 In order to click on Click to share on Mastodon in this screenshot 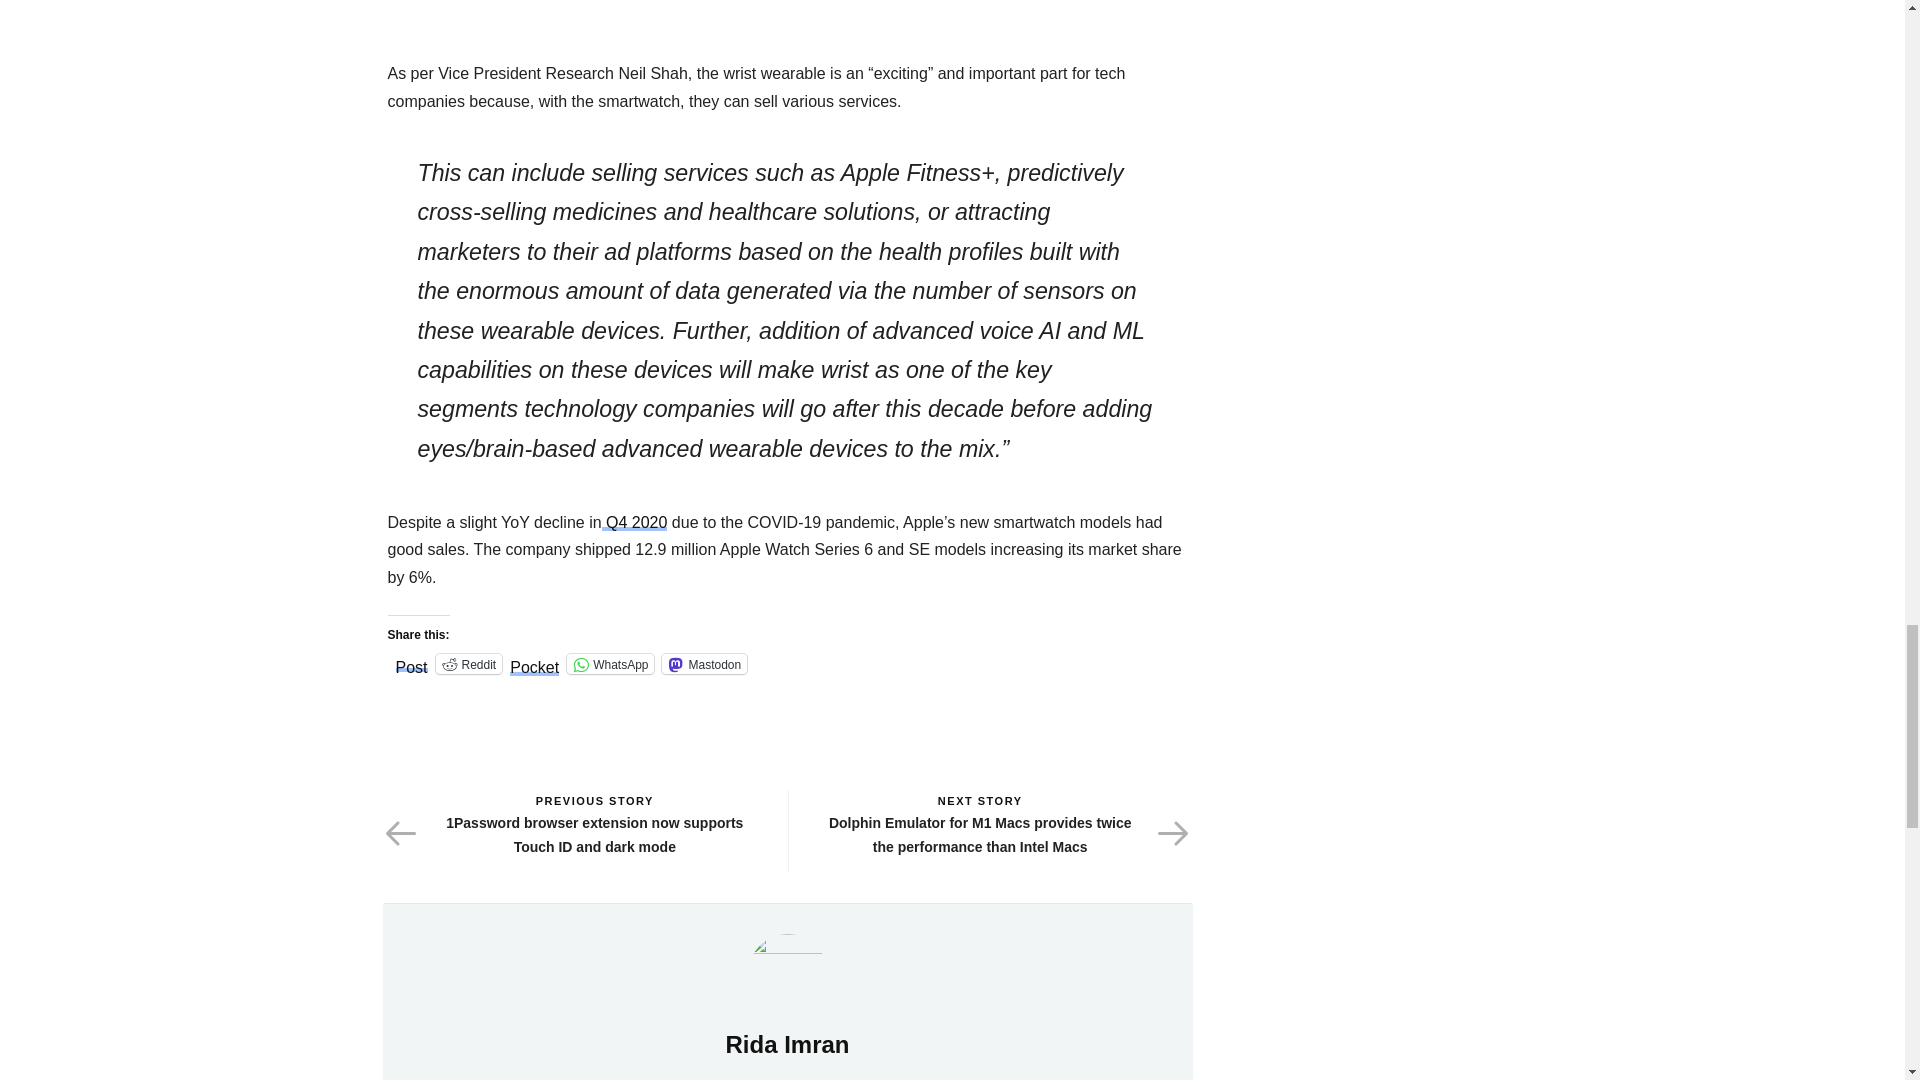, I will do `click(704, 664)`.